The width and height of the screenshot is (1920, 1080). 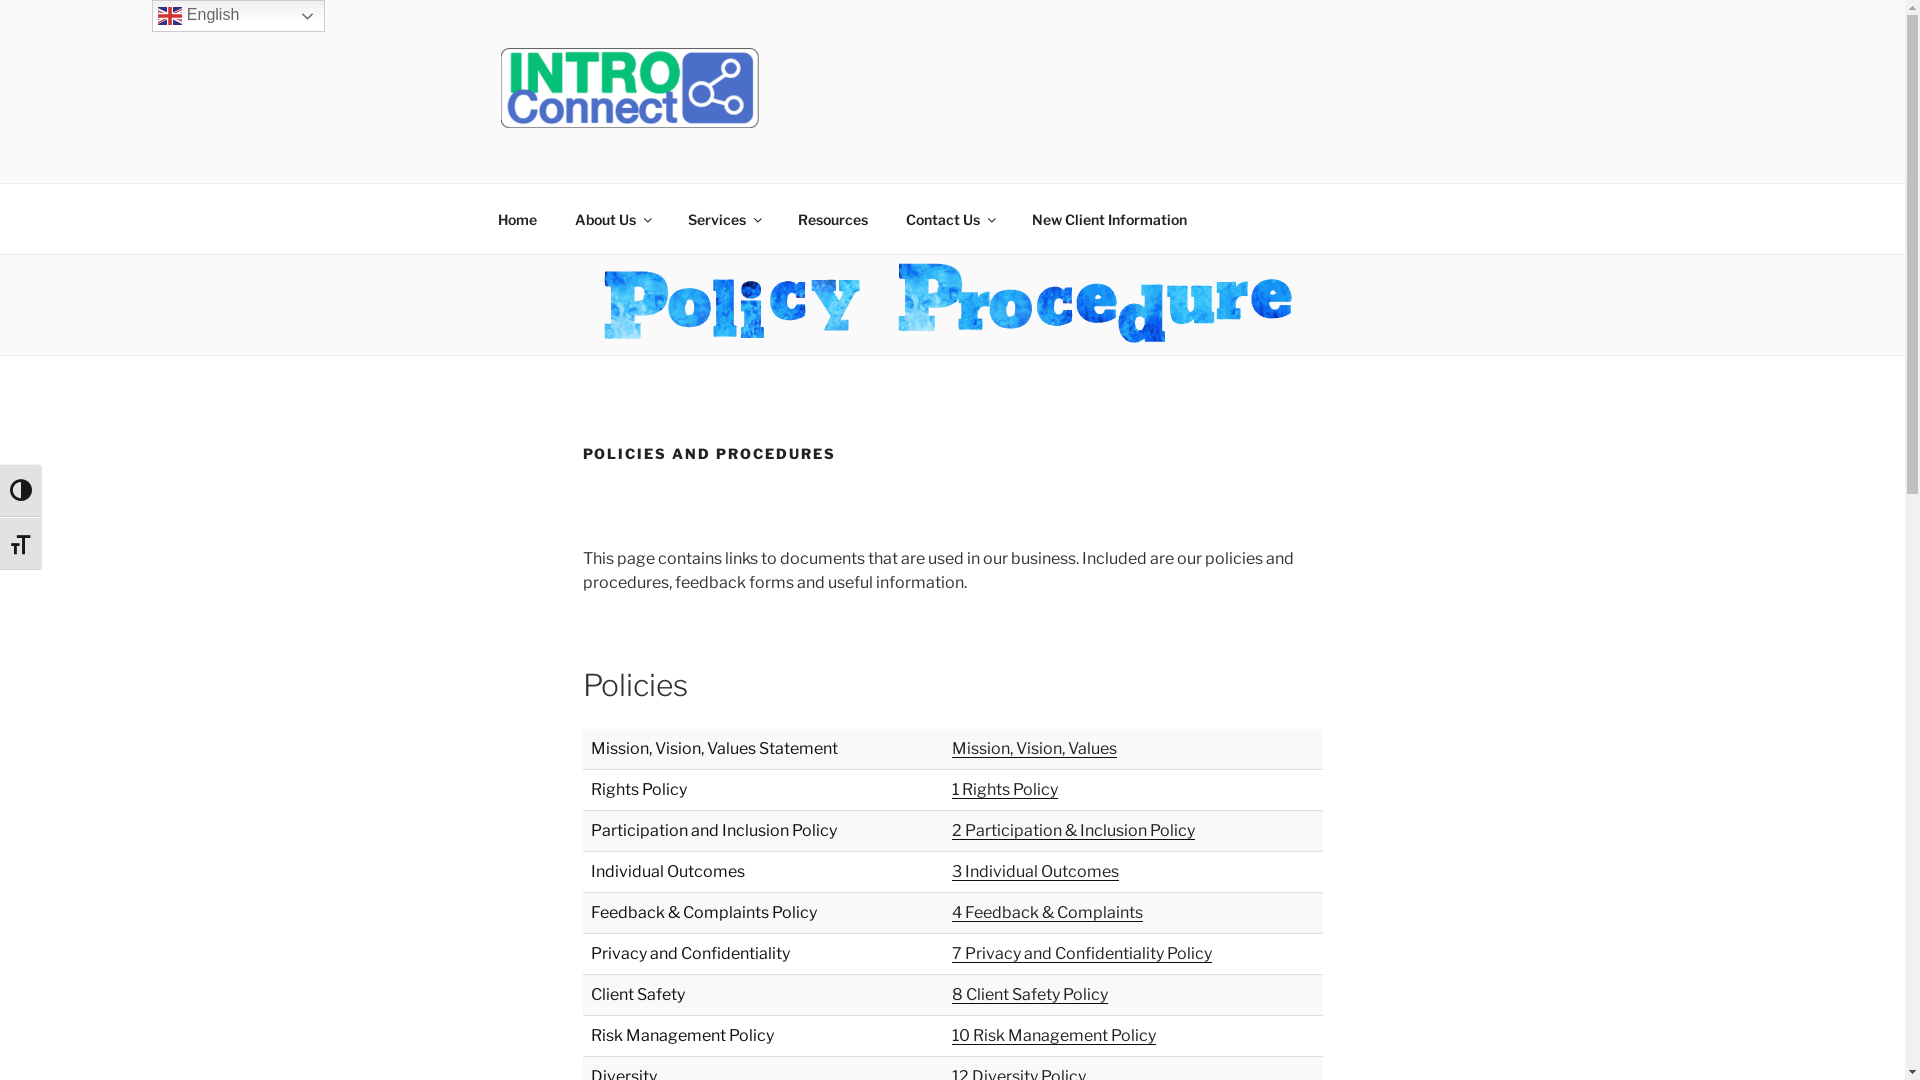 What do you see at coordinates (1054, 1036) in the screenshot?
I see `10 Risk Management Policy` at bounding box center [1054, 1036].